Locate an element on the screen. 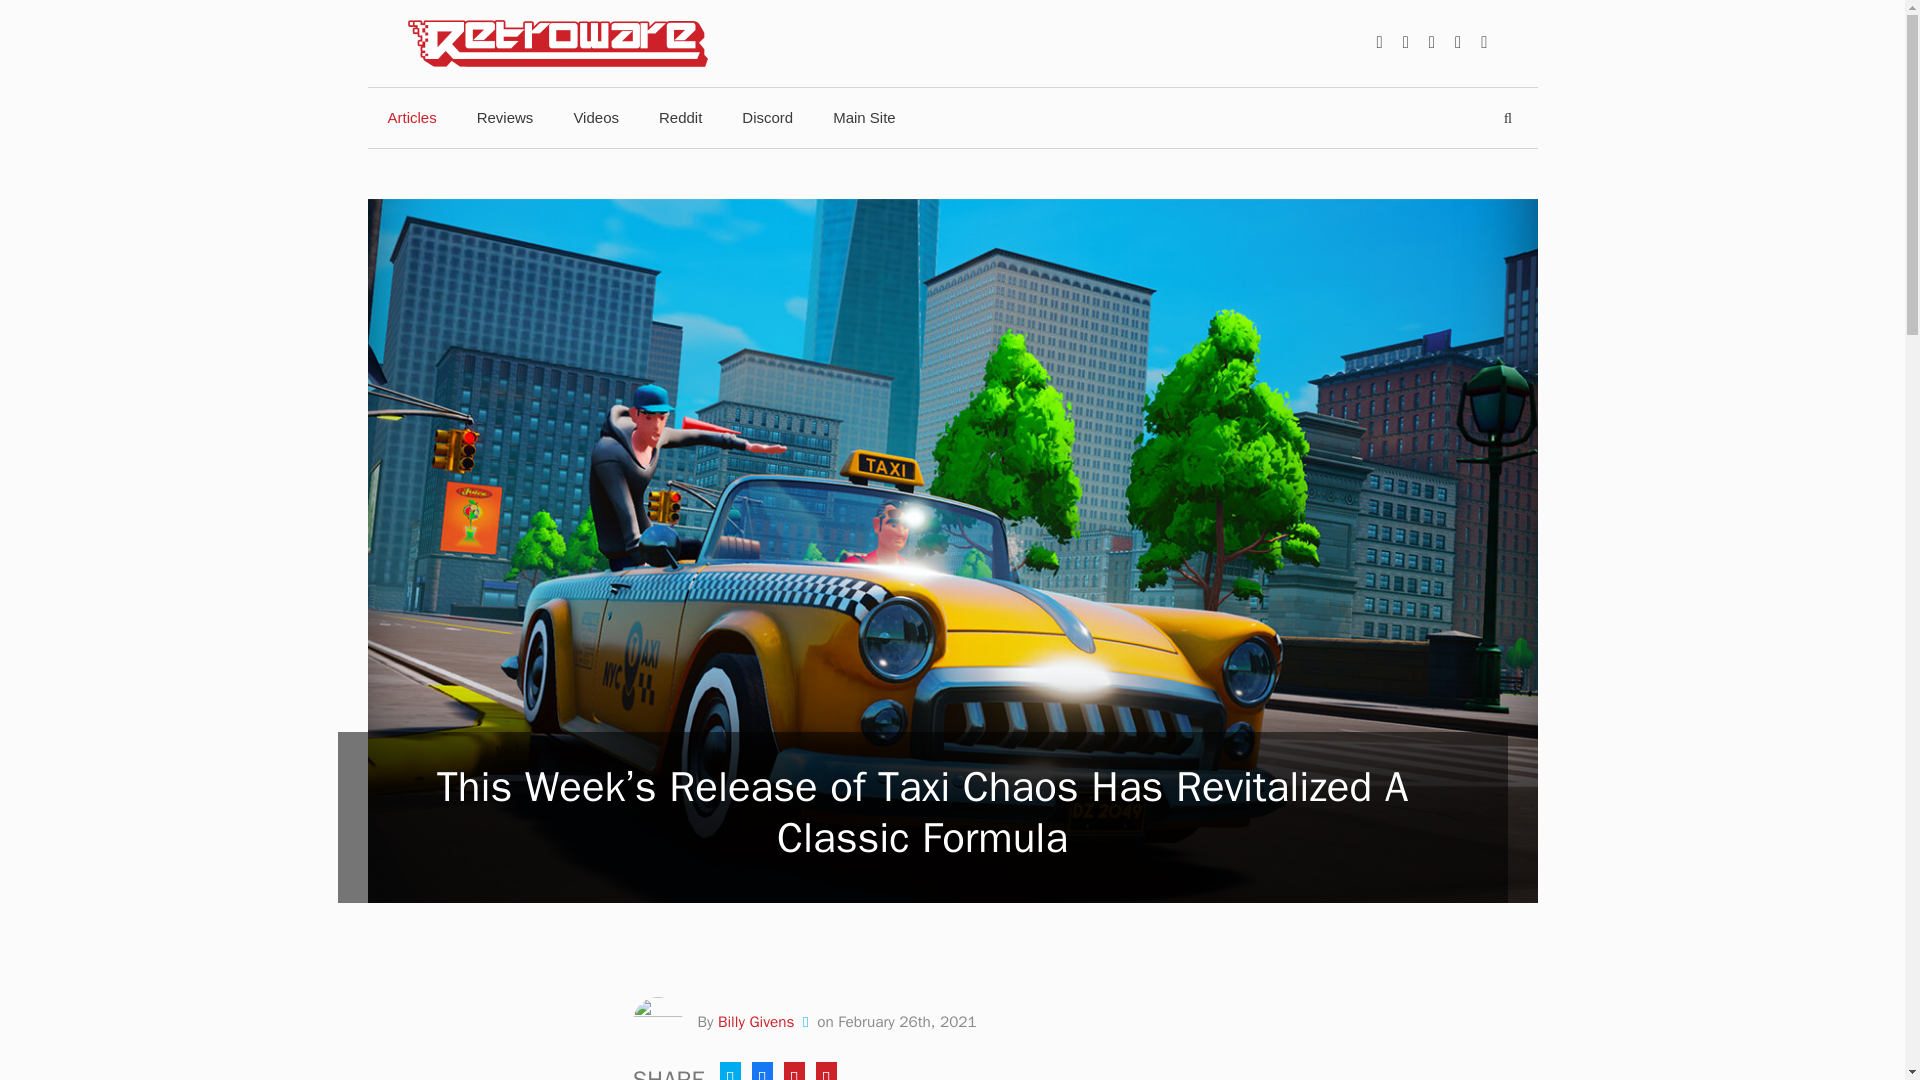 The height and width of the screenshot is (1080, 1920). Articles is located at coordinates (412, 117).